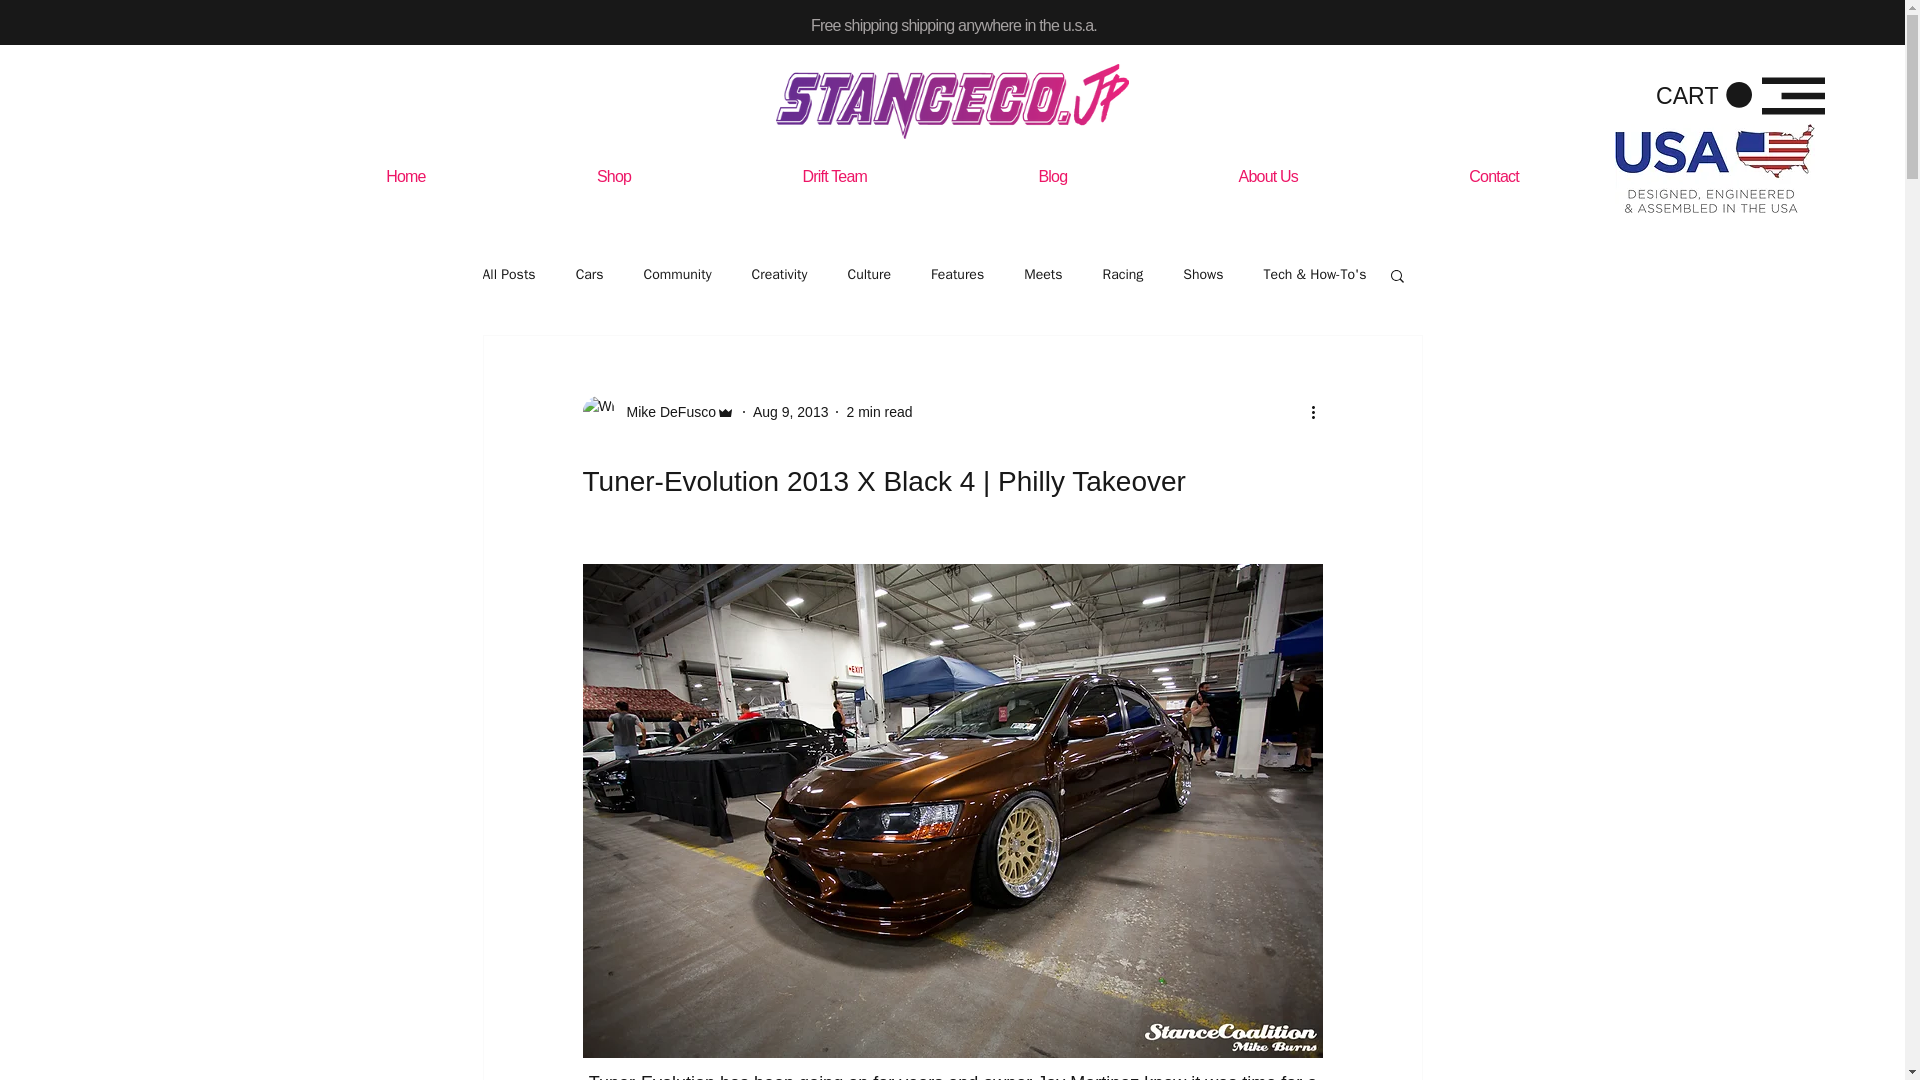 This screenshot has height=1080, width=1920. What do you see at coordinates (790, 412) in the screenshot?
I see `Aug 9, 2013` at bounding box center [790, 412].